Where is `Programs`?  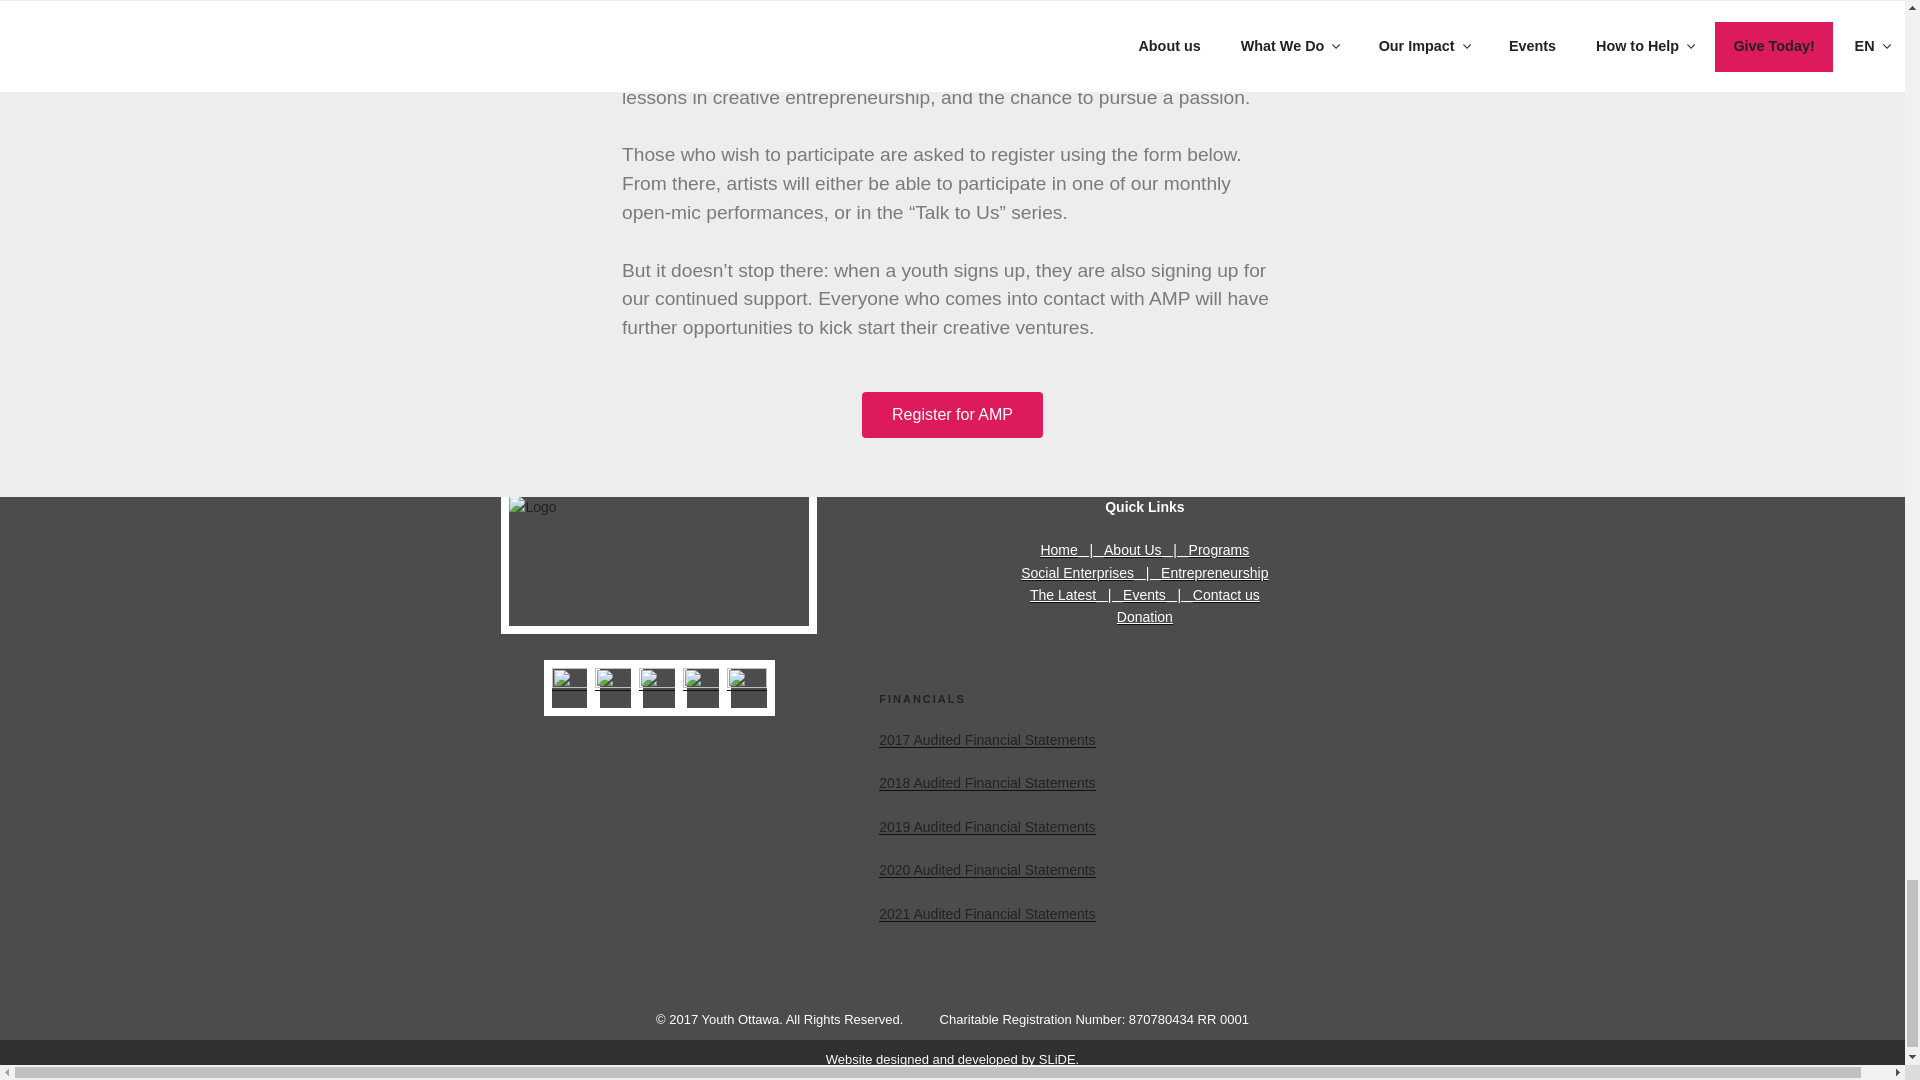
Programs is located at coordinates (1218, 550).